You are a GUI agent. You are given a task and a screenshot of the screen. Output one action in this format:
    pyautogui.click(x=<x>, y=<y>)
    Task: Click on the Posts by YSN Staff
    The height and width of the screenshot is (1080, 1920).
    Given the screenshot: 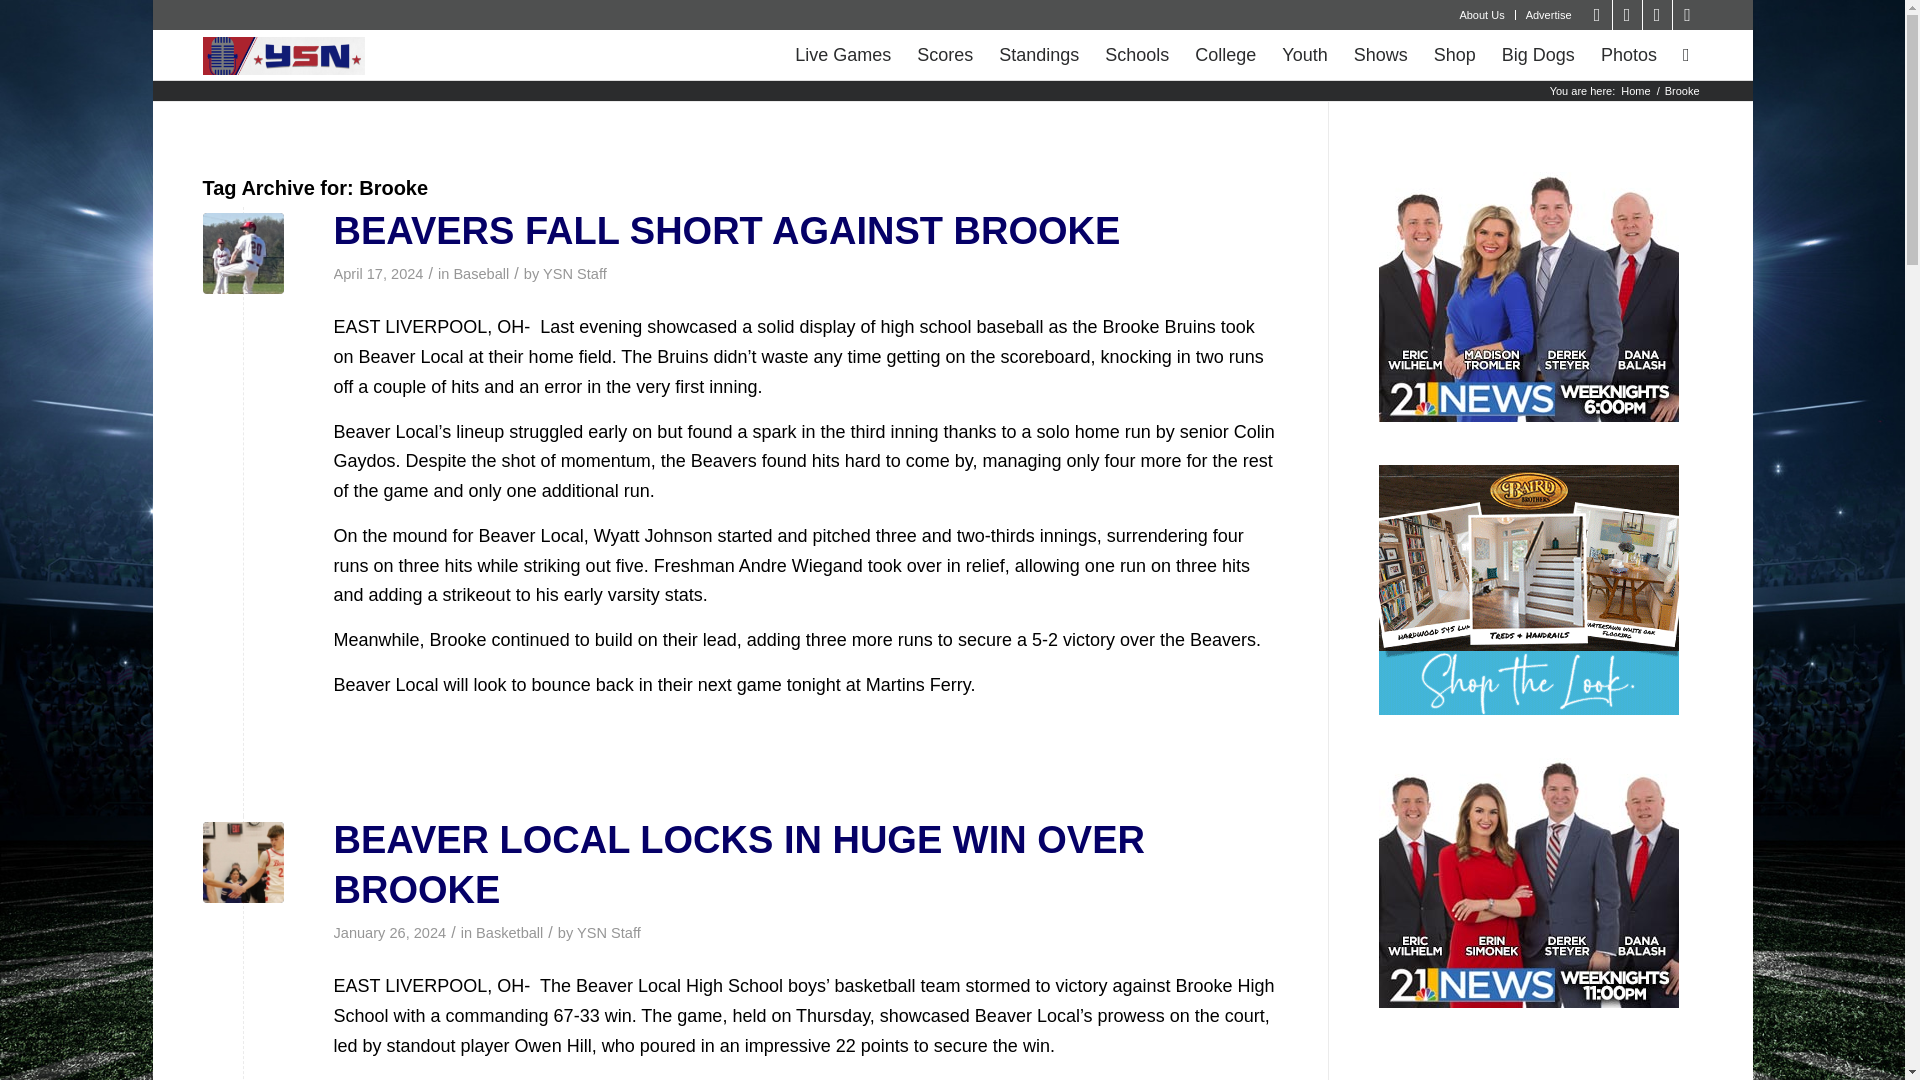 What is the action you would take?
    pyautogui.click(x=609, y=932)
    